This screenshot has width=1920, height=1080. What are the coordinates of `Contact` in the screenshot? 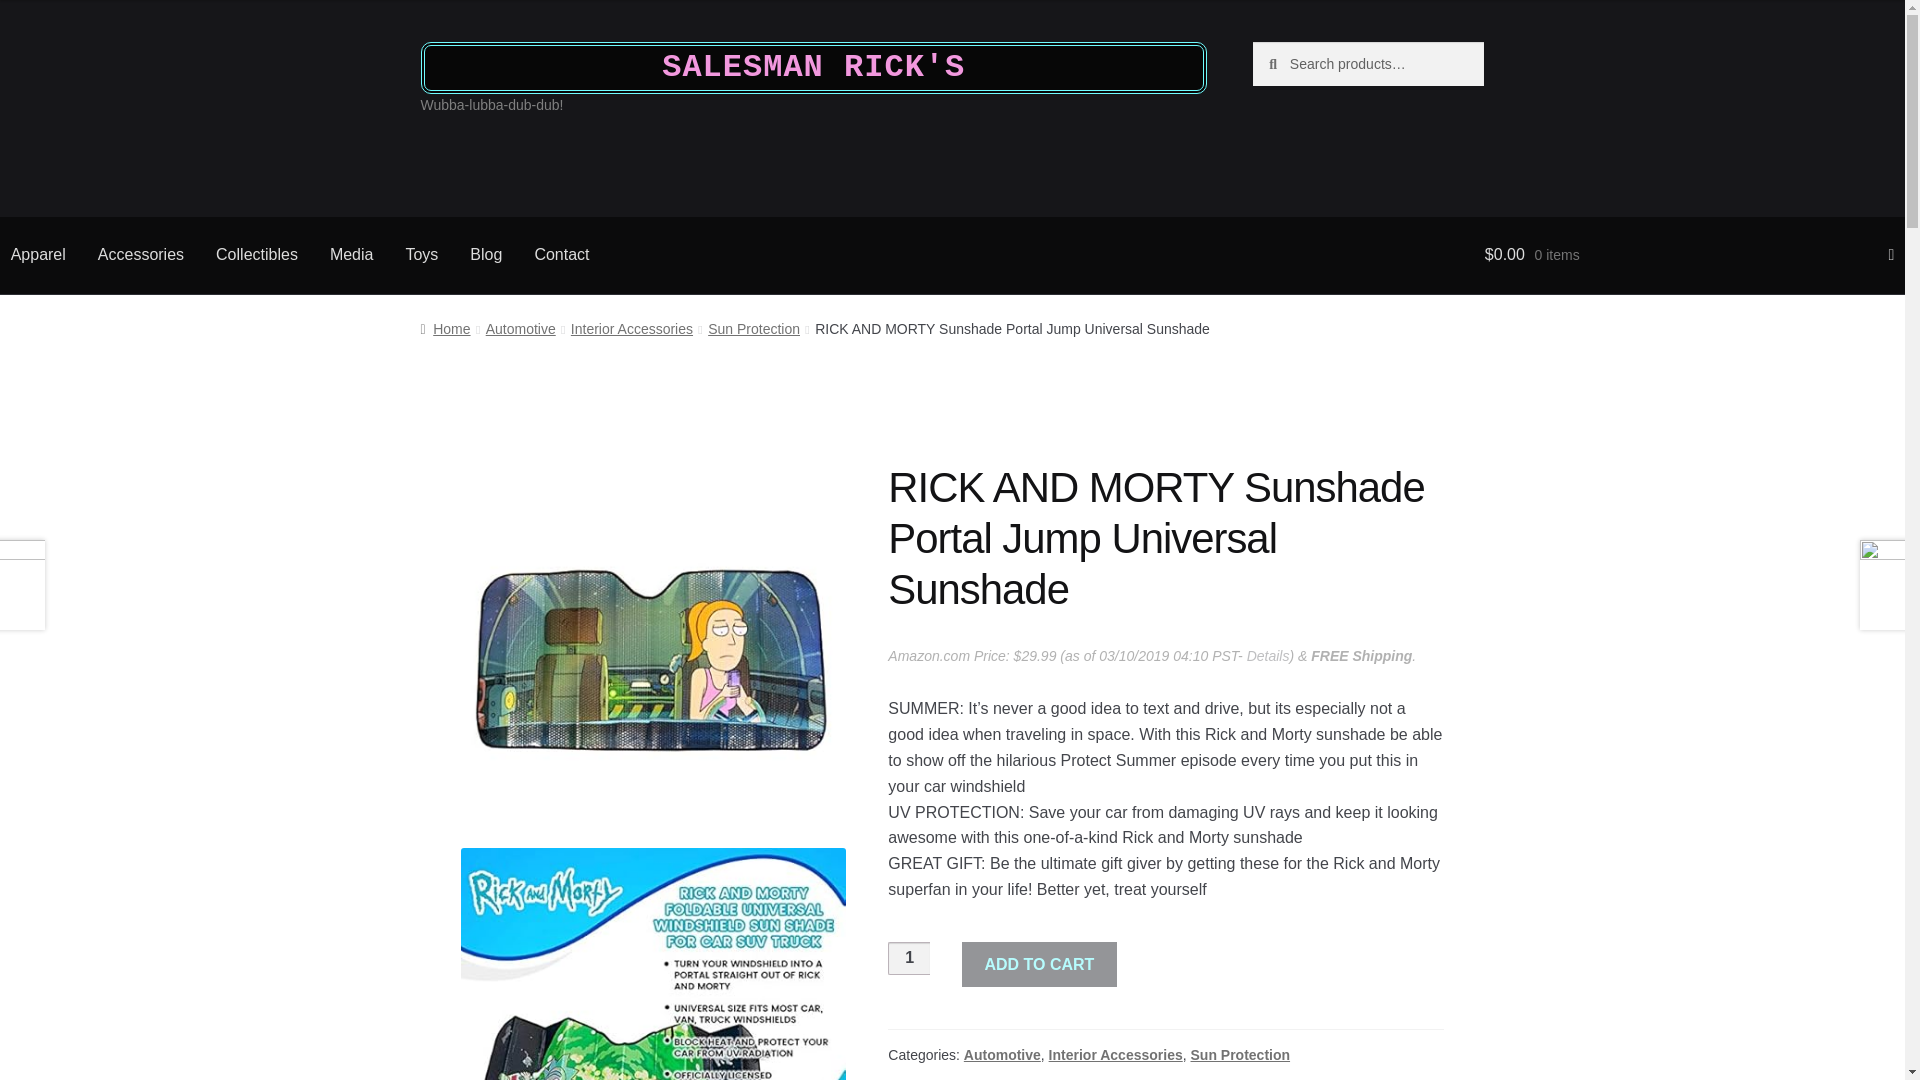 It's located at (561, 256).